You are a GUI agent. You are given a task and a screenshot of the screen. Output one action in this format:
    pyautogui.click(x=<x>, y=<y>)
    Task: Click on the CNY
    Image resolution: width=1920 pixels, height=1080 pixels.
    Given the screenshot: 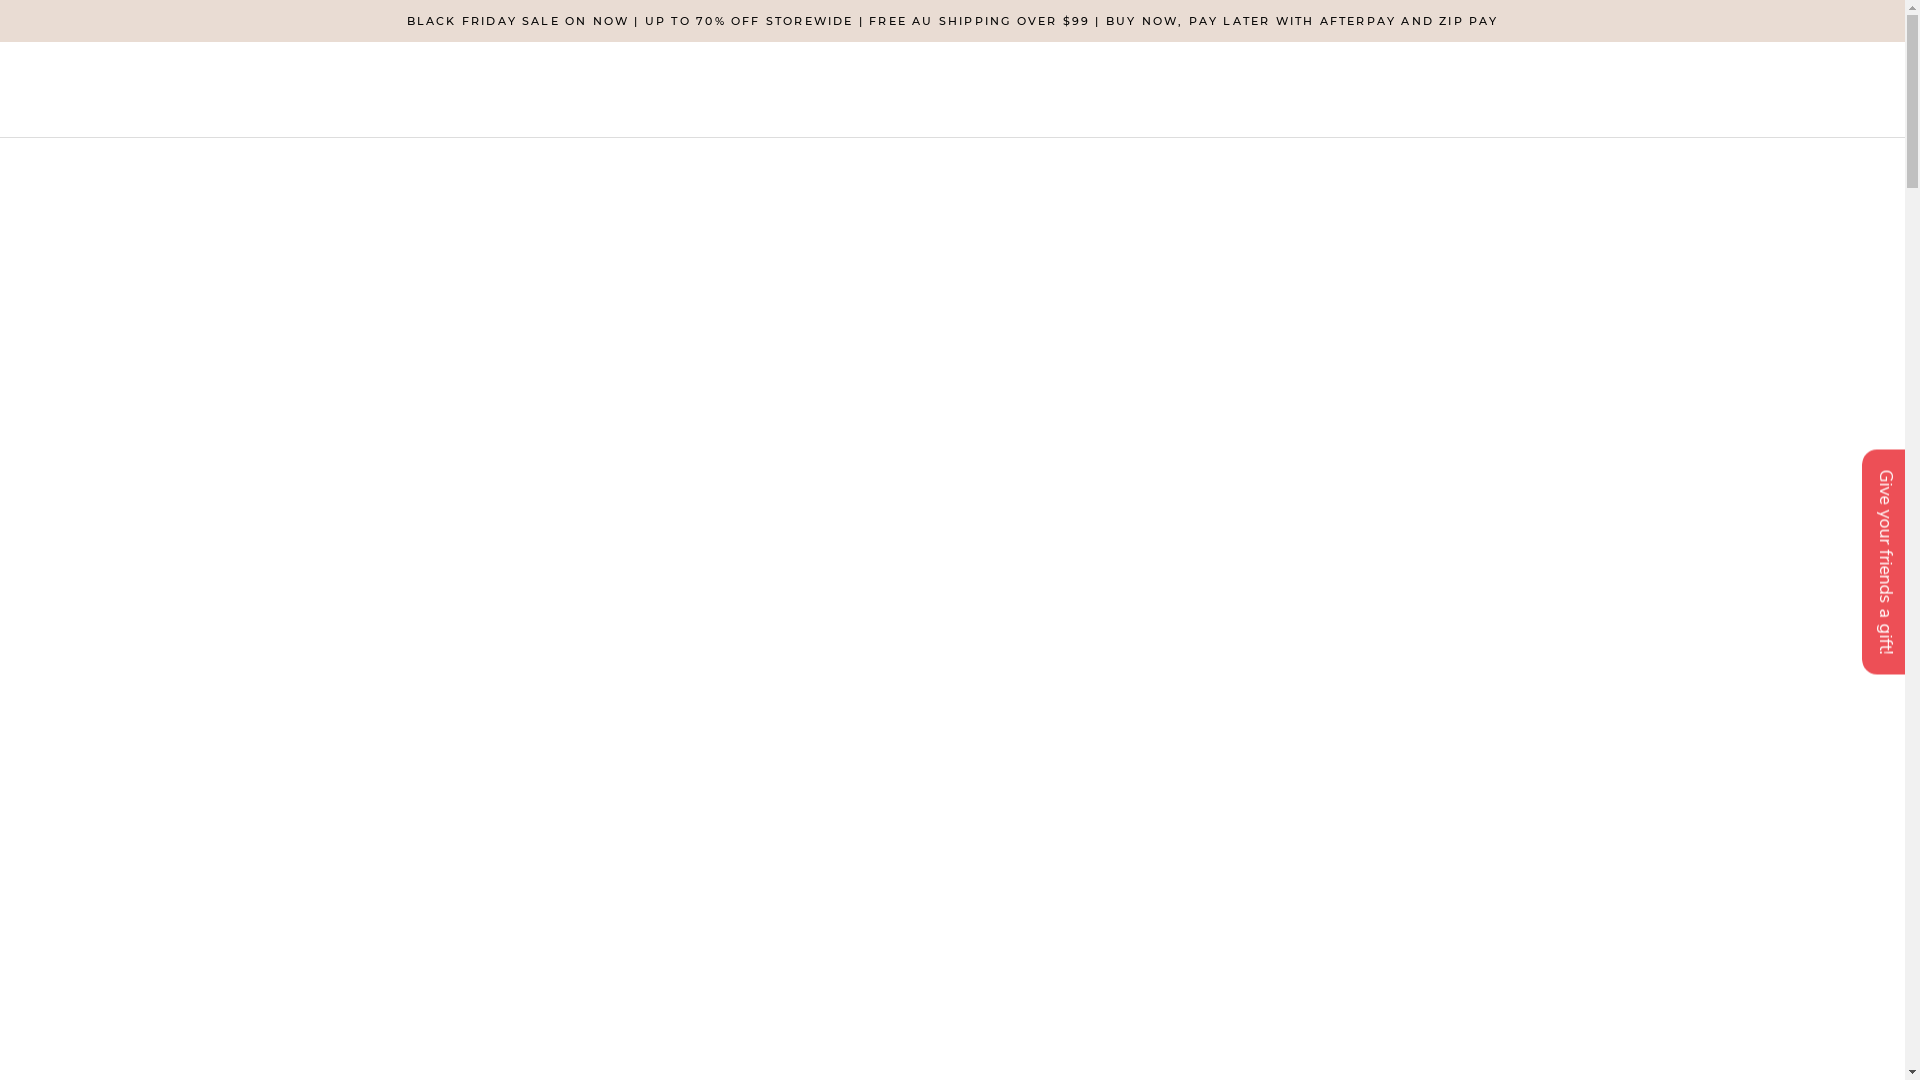 What is the action you would take?
    pyautogui.click(x=1768, y=690)
    